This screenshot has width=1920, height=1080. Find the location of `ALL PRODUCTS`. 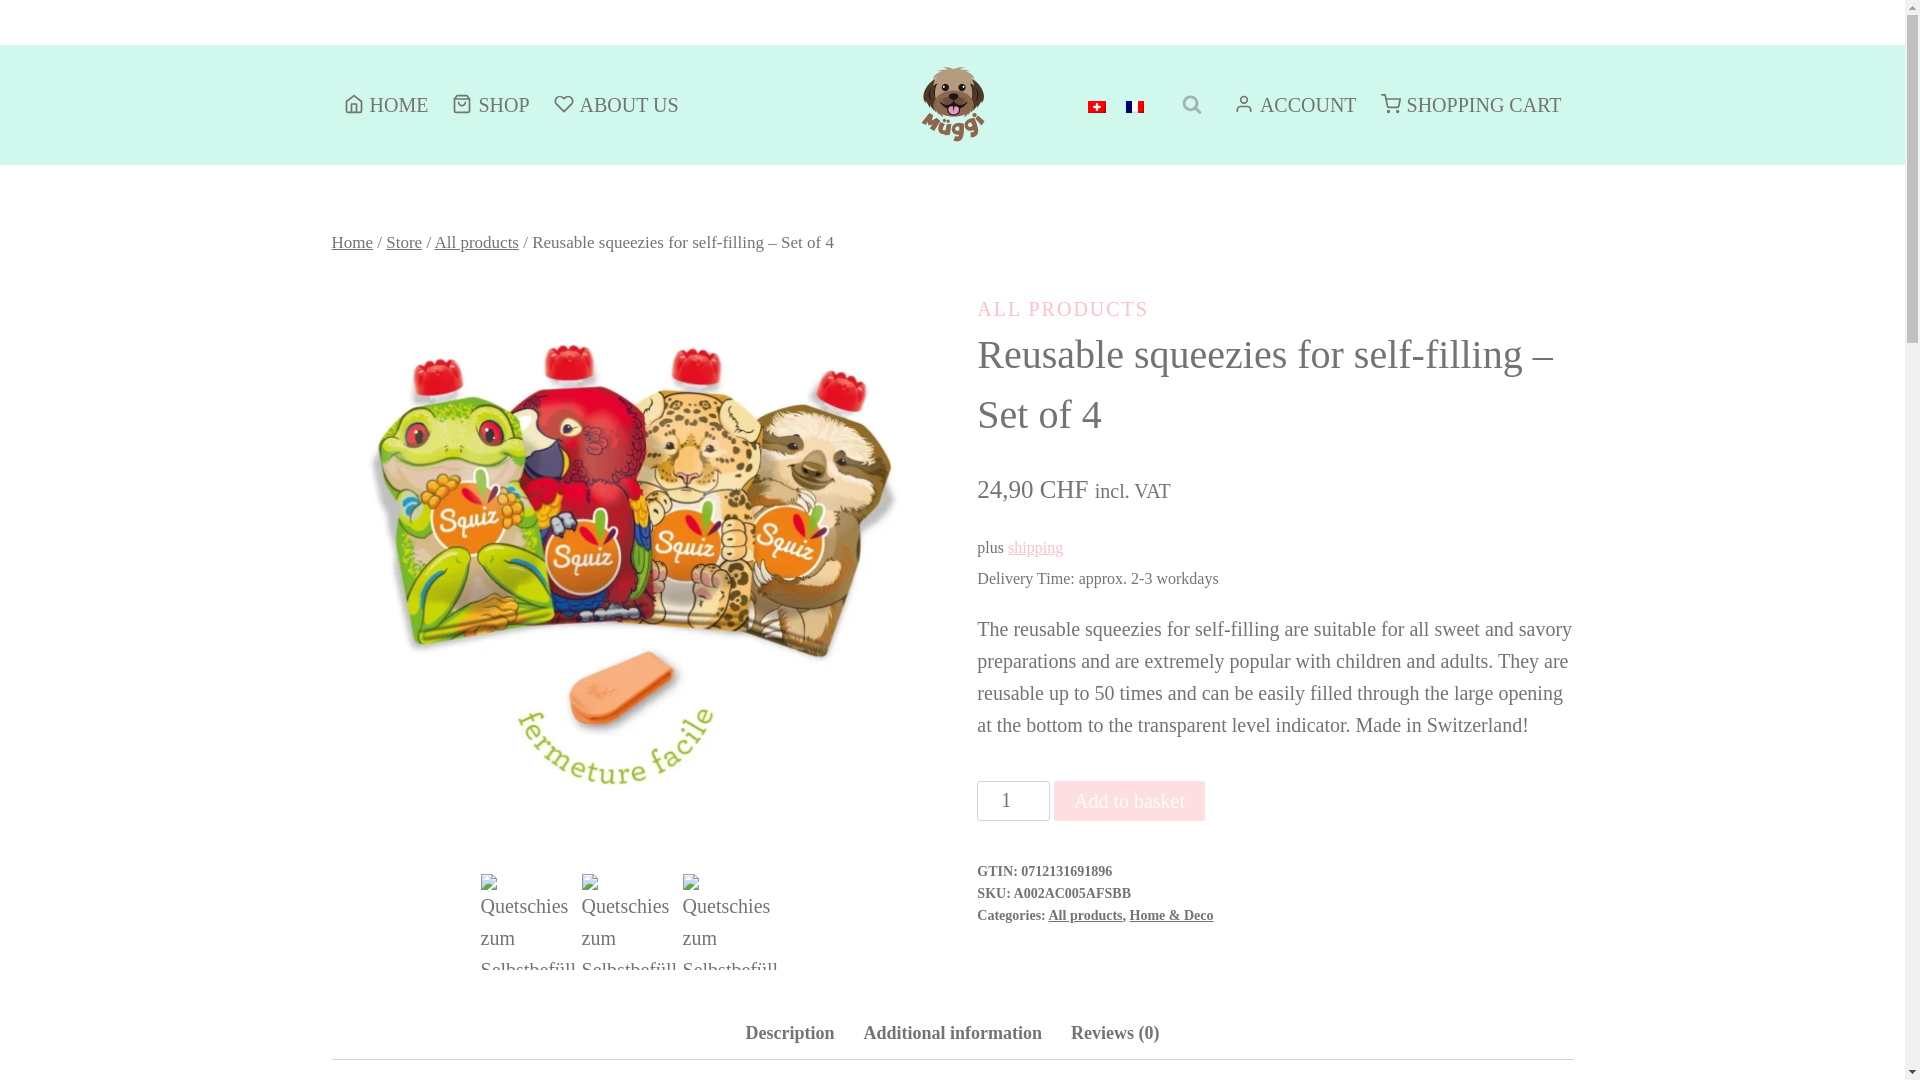

ALL PRODUCTS is located at coordinates (1062, 308).